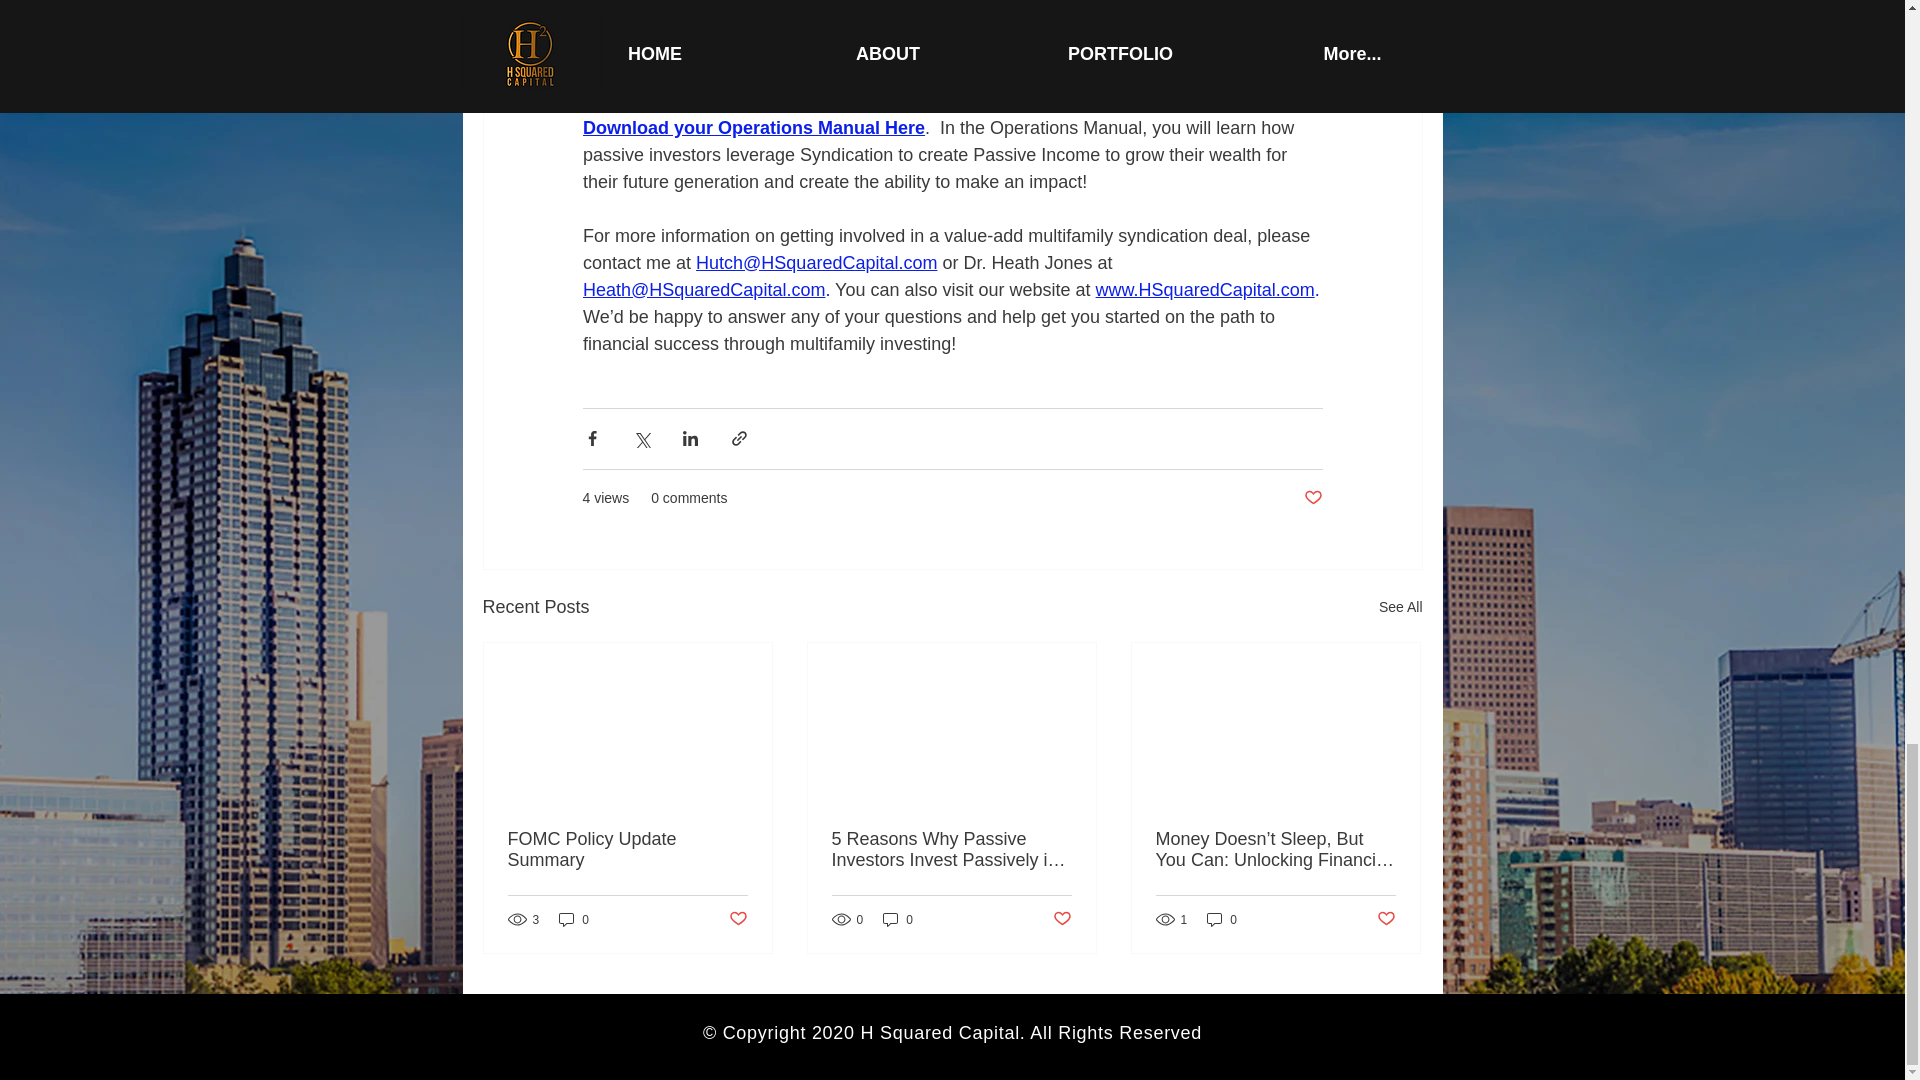  What do you see at coordinates (1400, 607) in the screenshot?
I see `See All` at bounding box center [1400, 607].